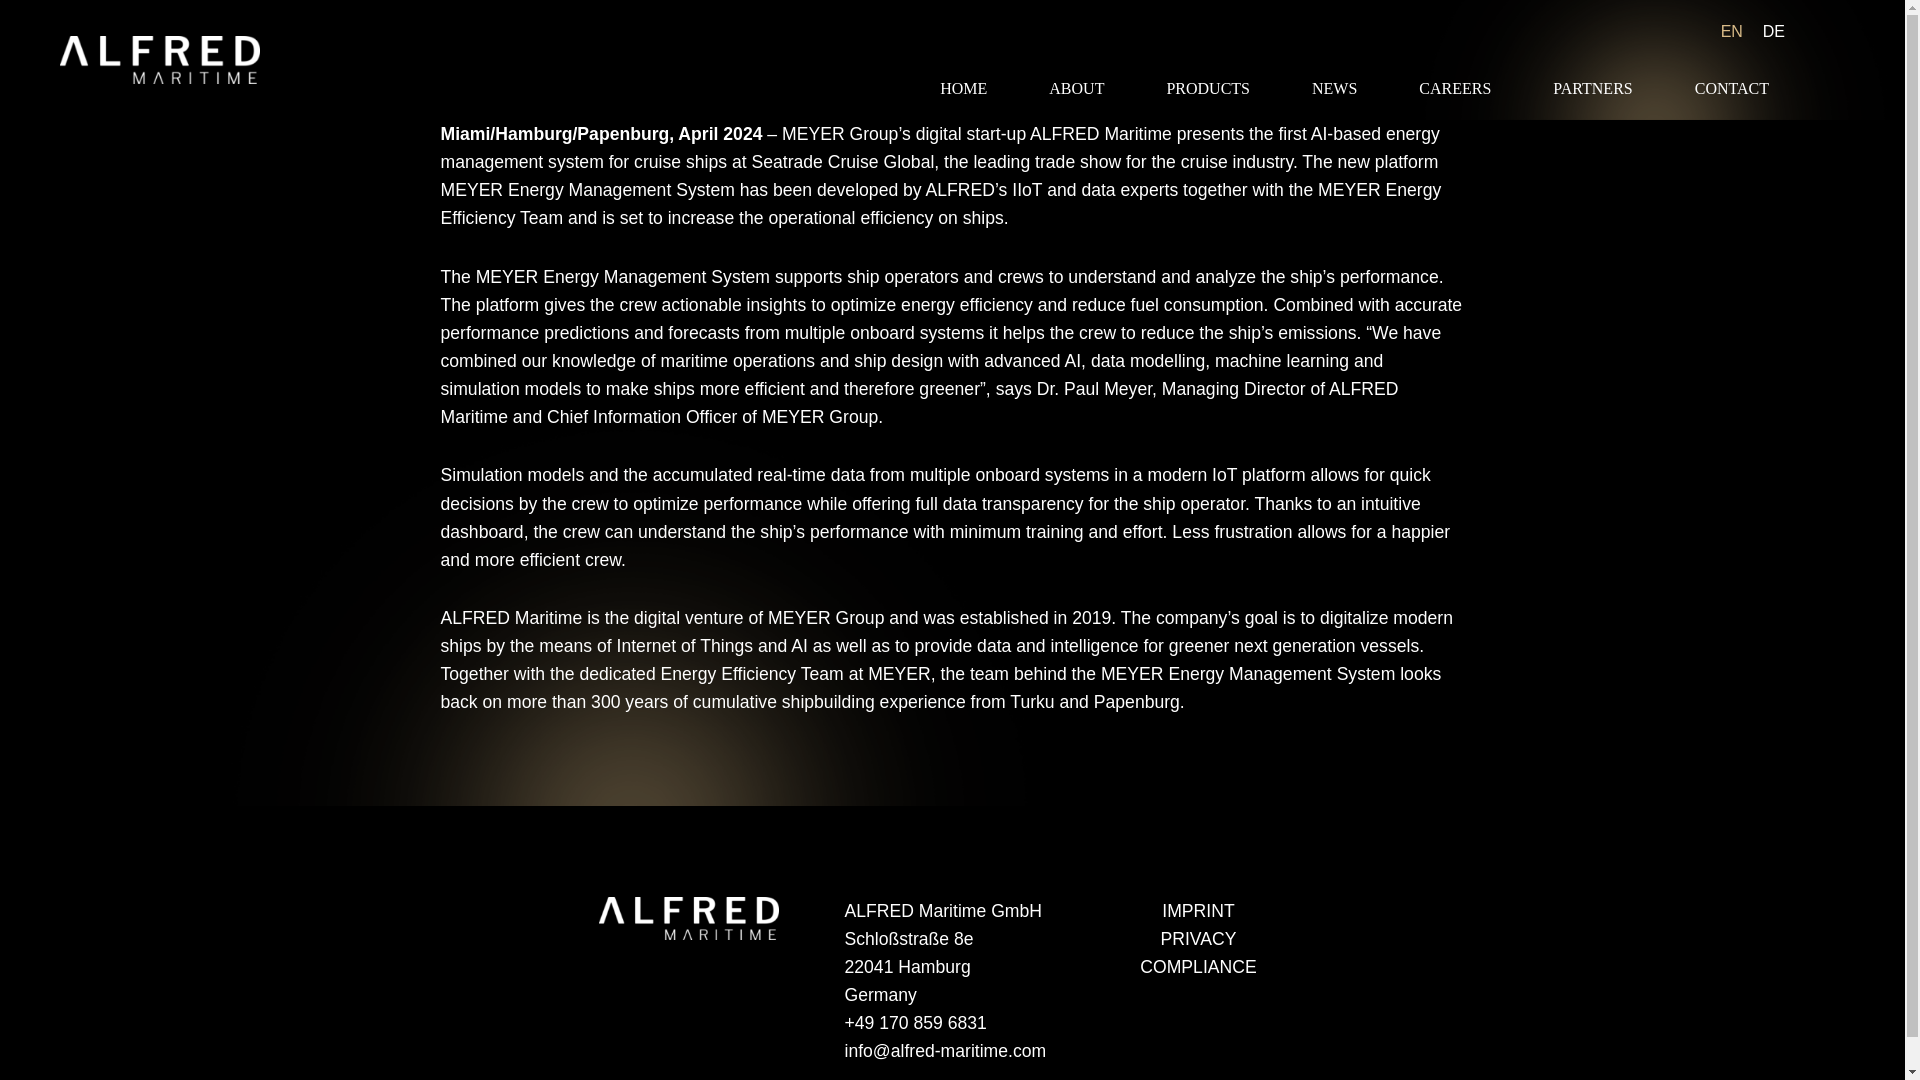  What do you see at coordinates (962, 88) in the screenshot?
I see `HOME` at bounding box center [962, 88].